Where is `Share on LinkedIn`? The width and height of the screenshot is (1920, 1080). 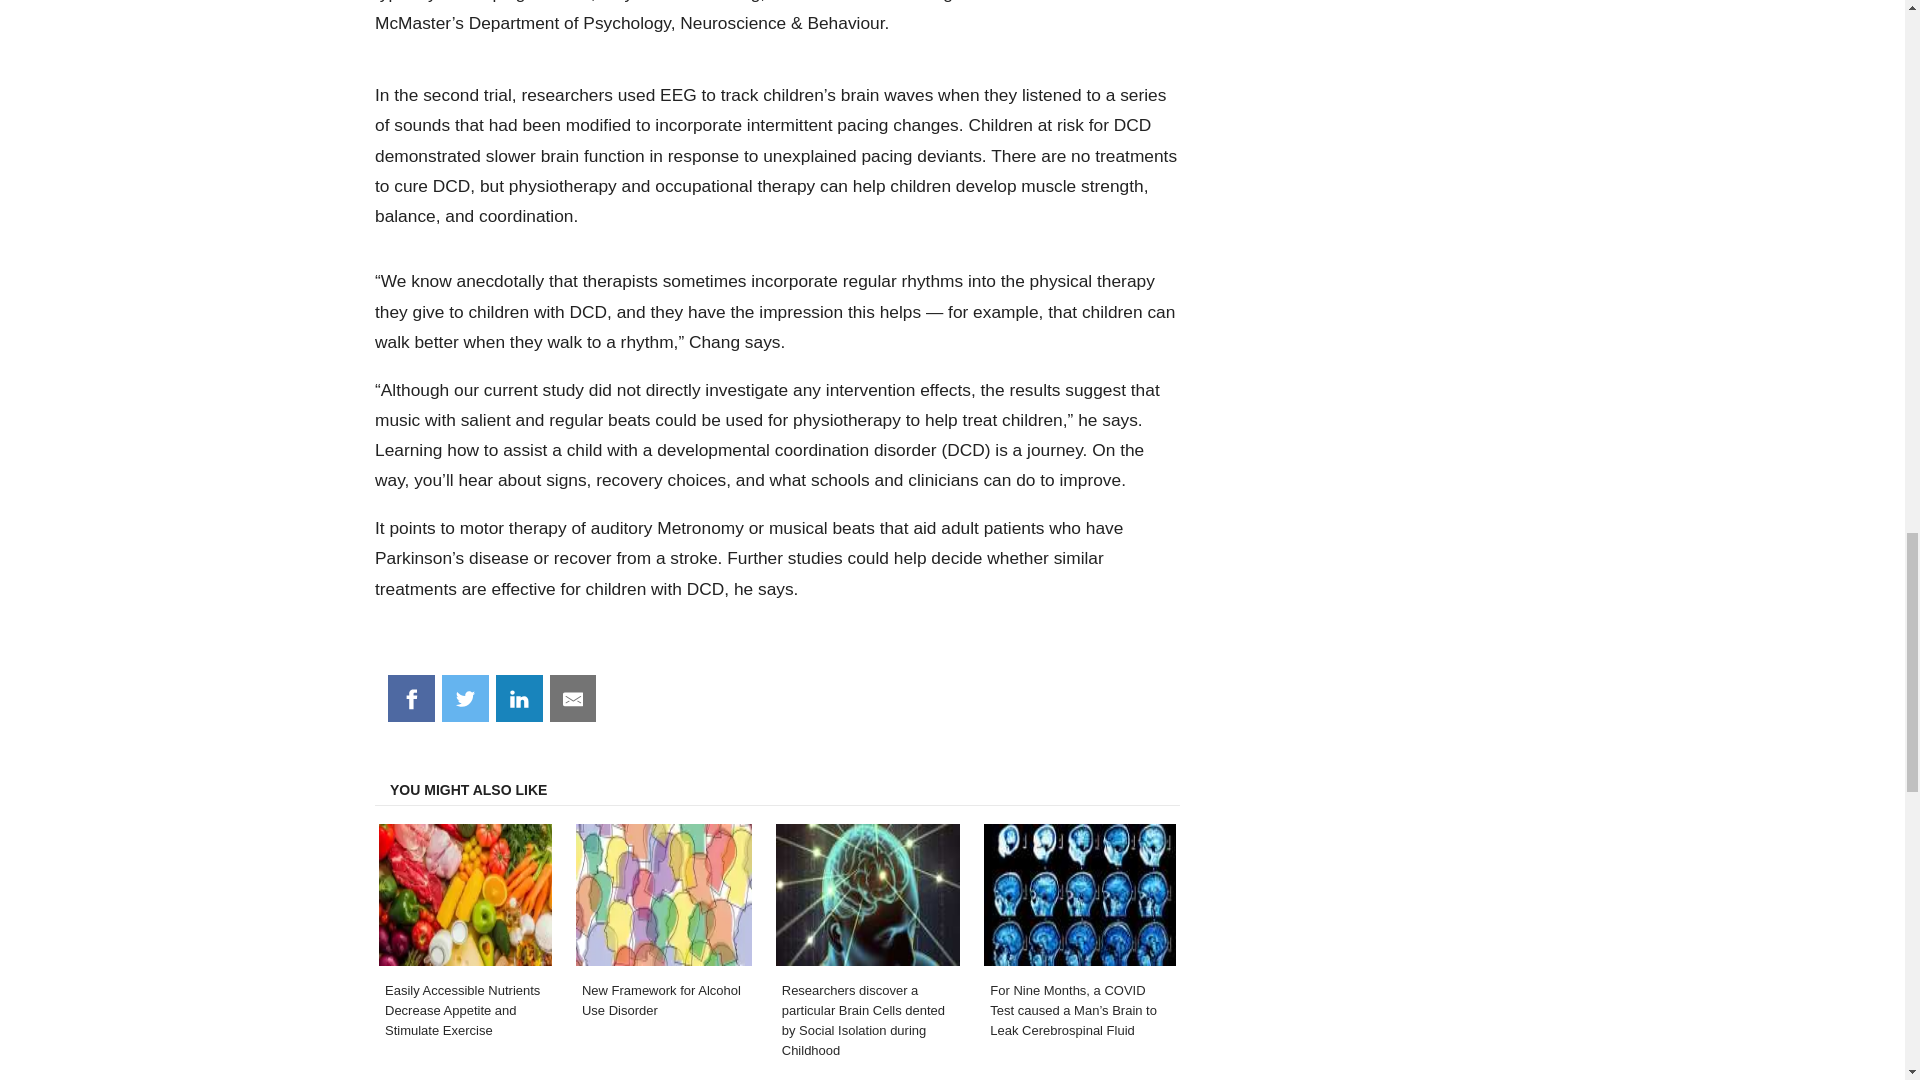 Share on LinkedIn is located at coordinates (519, 698).